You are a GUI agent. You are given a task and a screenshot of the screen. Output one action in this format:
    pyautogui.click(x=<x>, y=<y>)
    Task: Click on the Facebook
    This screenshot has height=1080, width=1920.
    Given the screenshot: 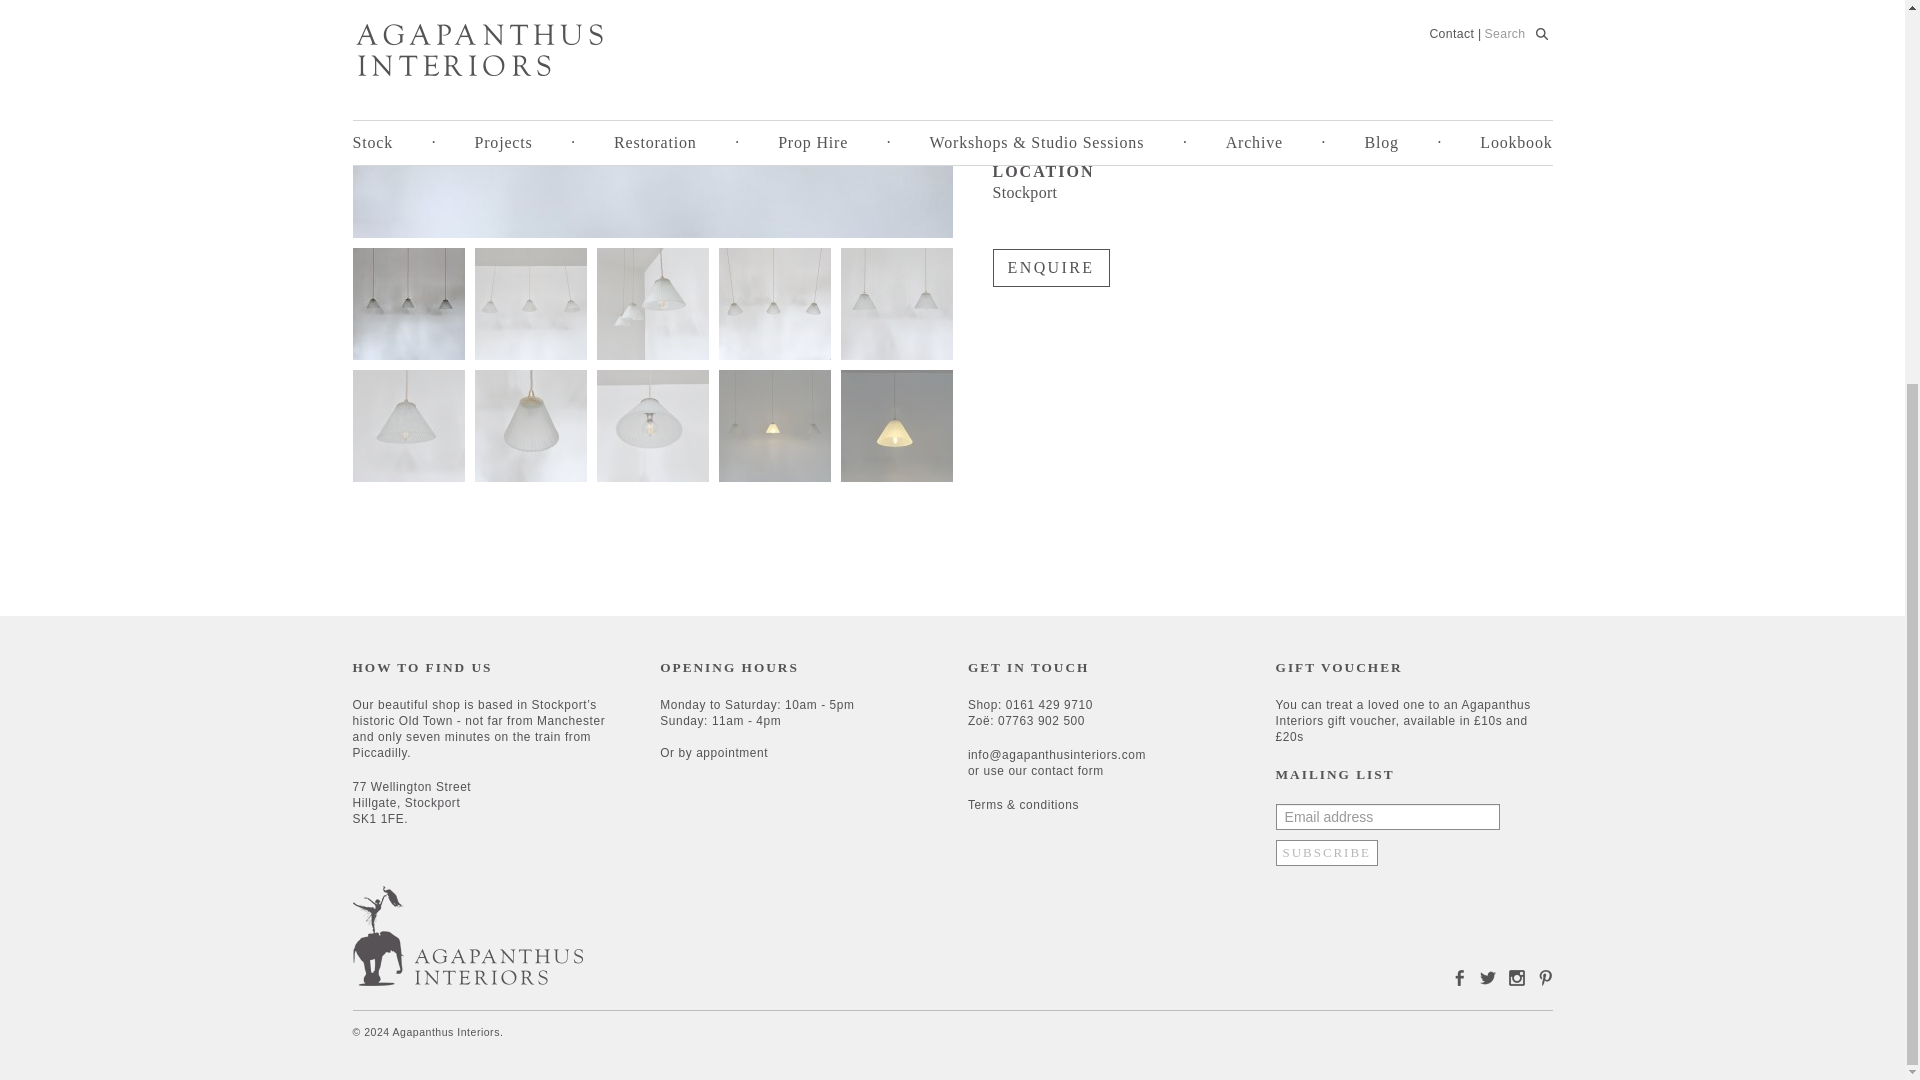 What is the action you would take?
    pyautogui.click(x=1454, y=976)
    